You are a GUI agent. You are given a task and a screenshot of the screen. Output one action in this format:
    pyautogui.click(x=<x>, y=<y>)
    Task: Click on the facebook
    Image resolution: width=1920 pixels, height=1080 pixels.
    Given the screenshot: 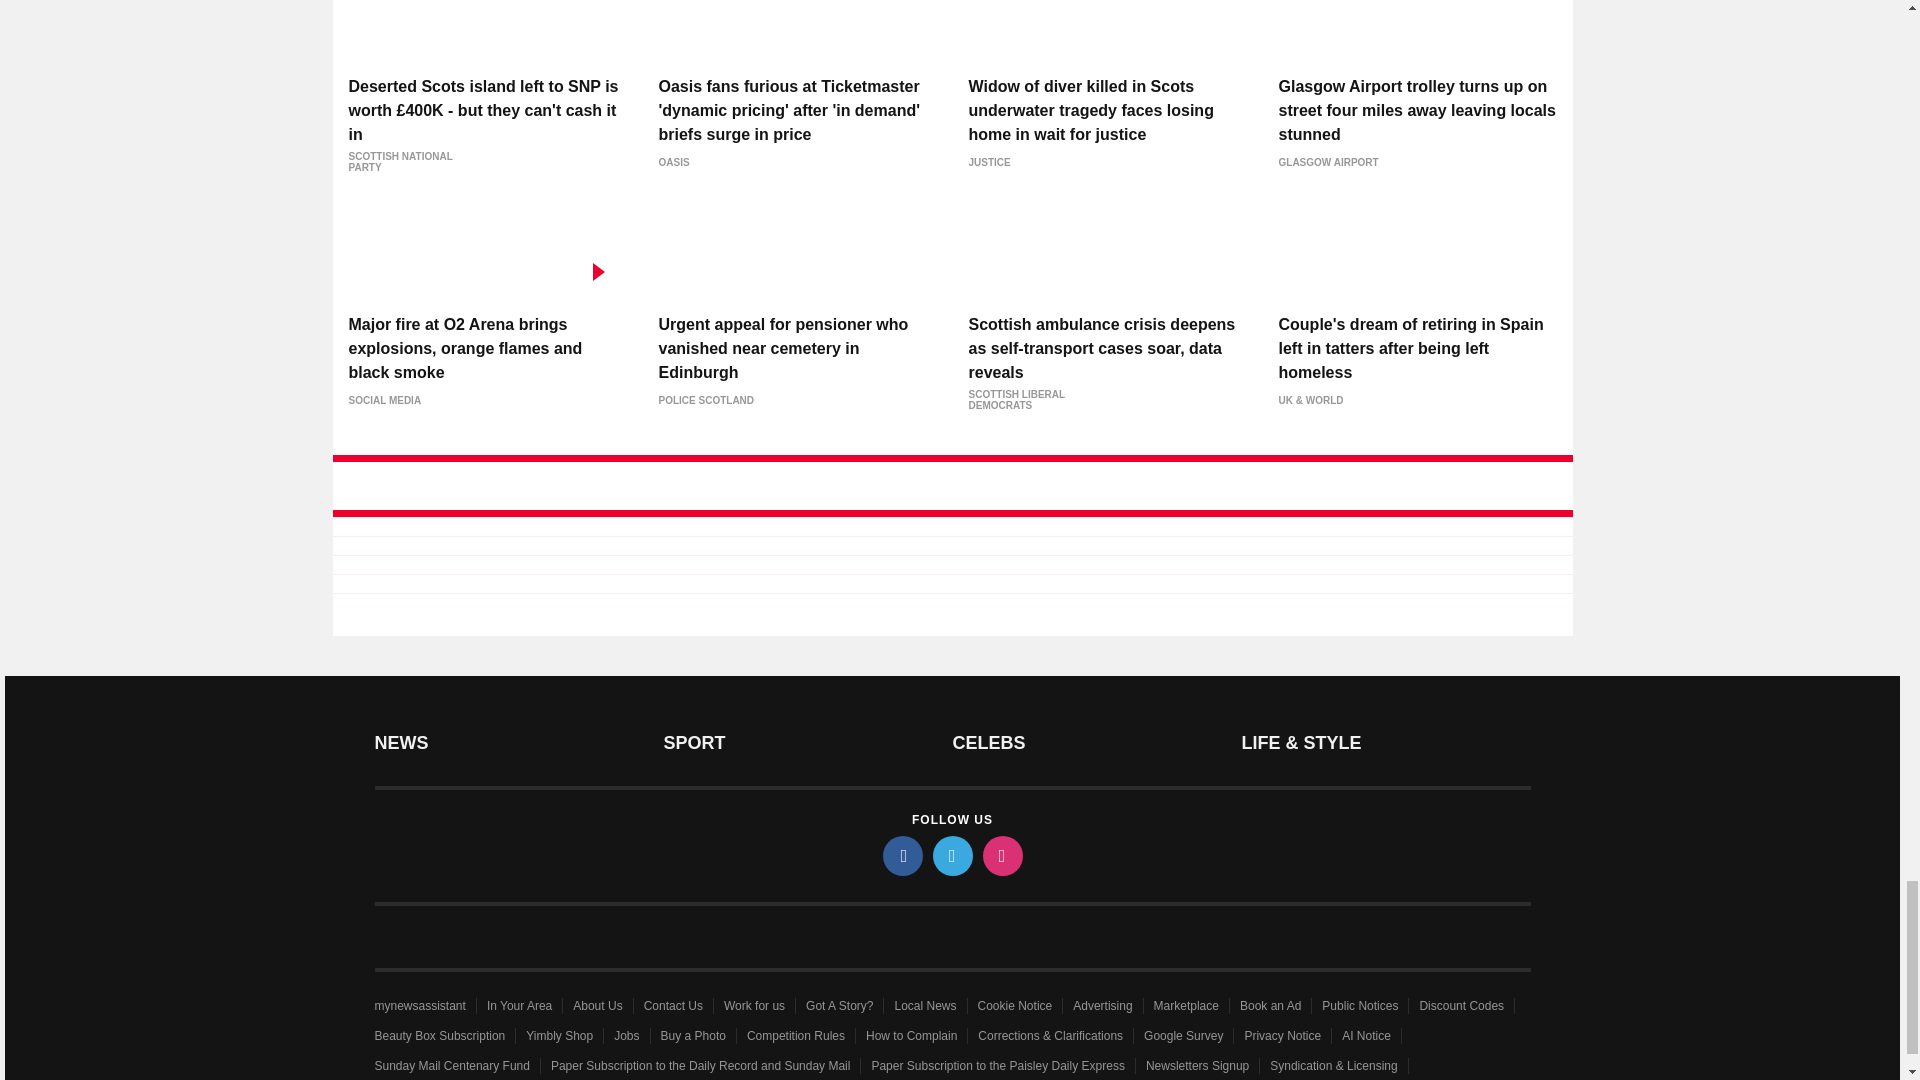 What is the action you would take?
    pyautogui.click(x=901, y=855)
    